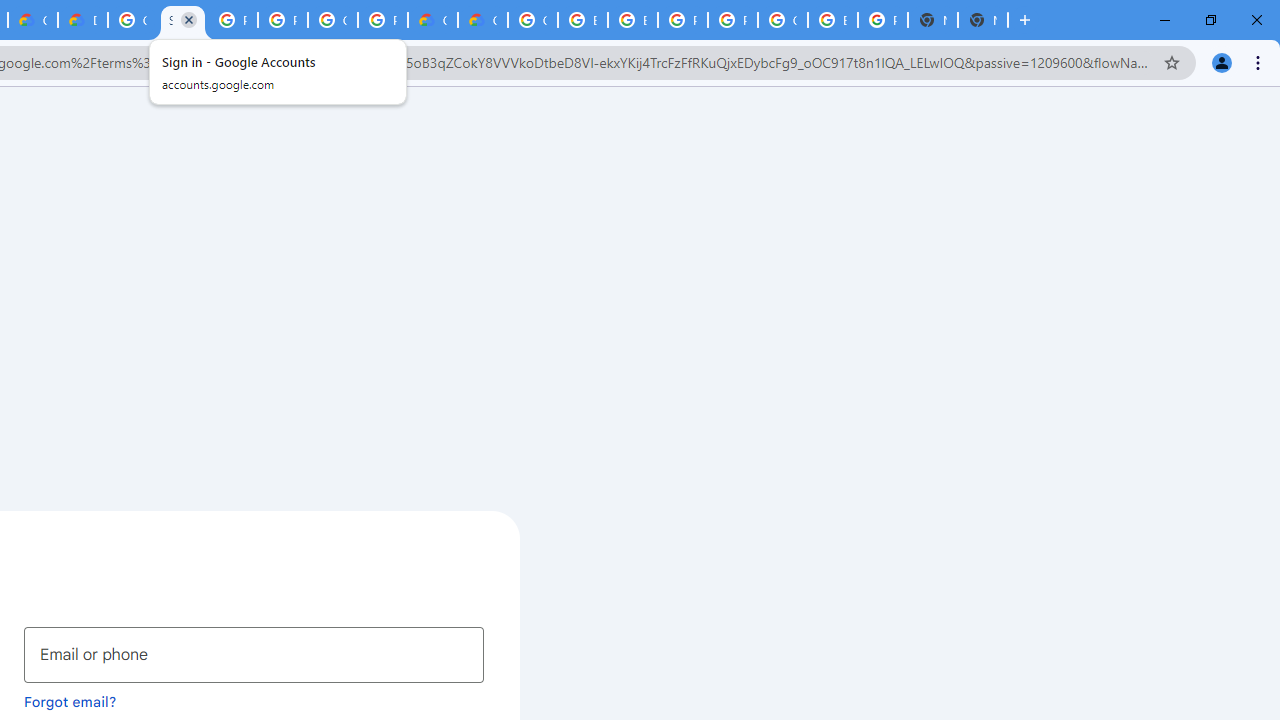 This screenshot has height=720, width=1280. I want to click on Forgot email?, so click(70, 701).